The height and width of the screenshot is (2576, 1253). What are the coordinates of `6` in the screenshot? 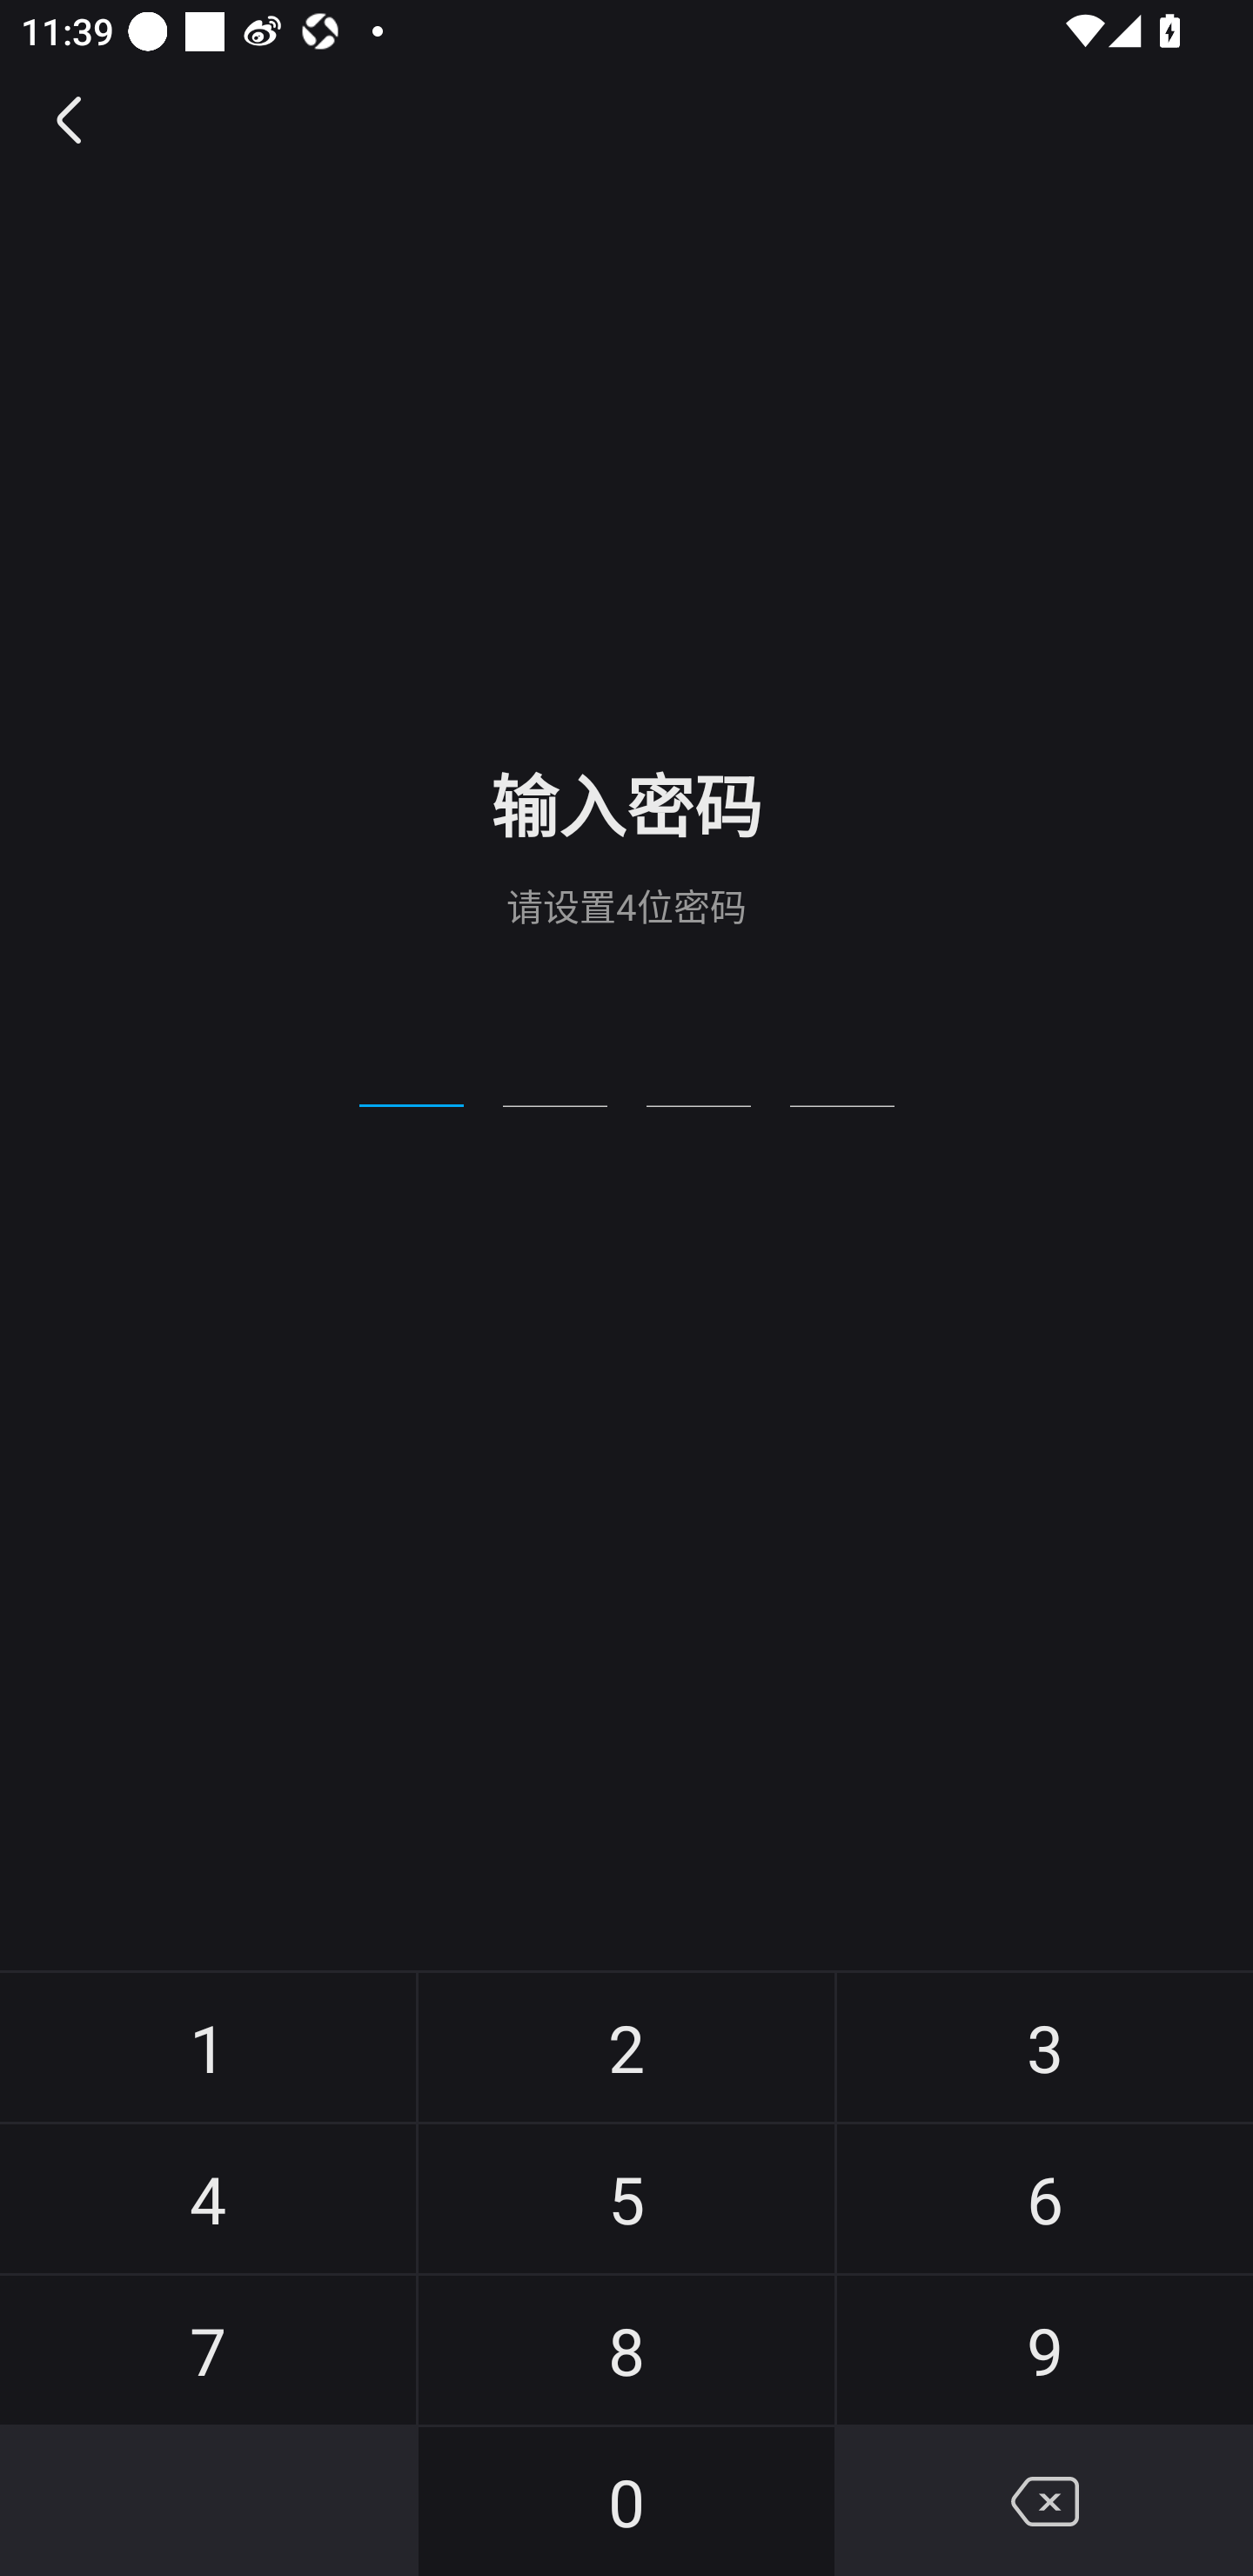 It's located at (1044, 2198).